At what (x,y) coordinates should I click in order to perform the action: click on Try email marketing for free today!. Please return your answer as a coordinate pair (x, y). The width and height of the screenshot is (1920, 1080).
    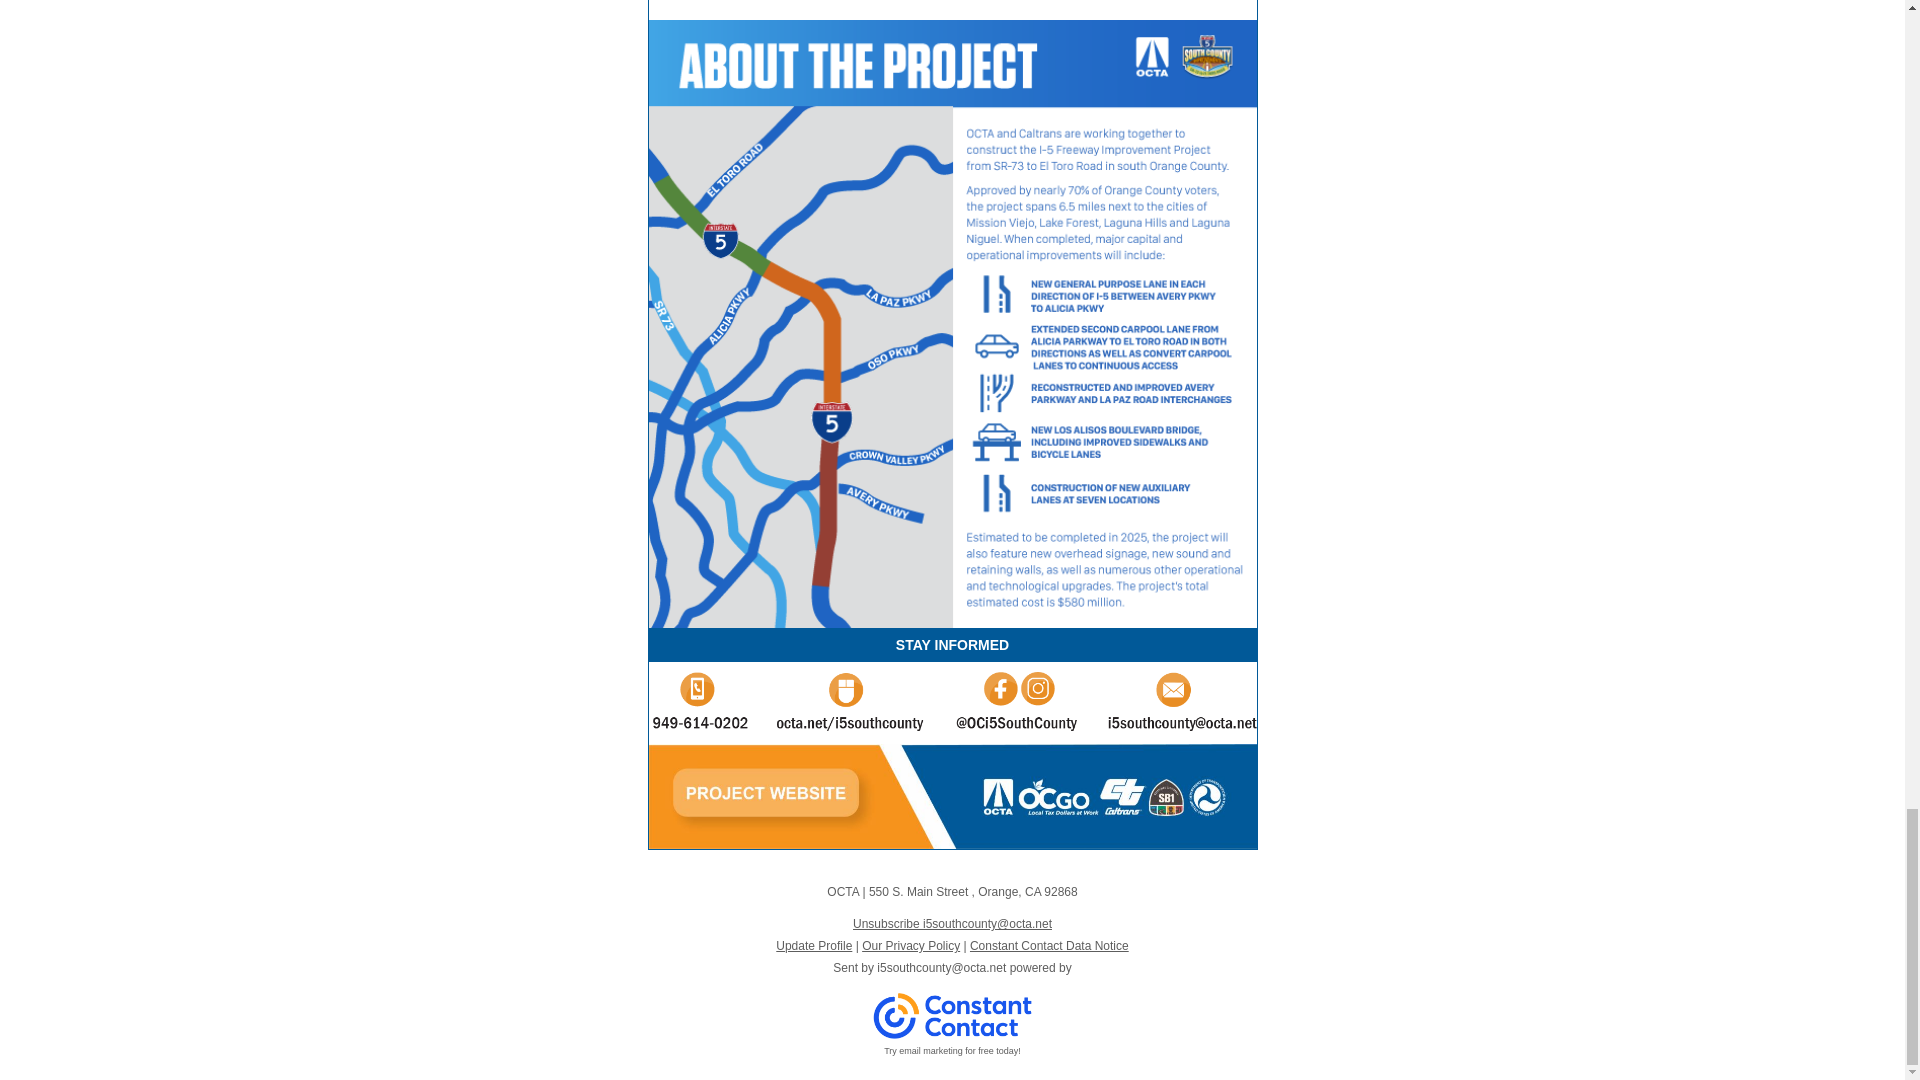
    Looking at the image, I should click on (952, 1051).